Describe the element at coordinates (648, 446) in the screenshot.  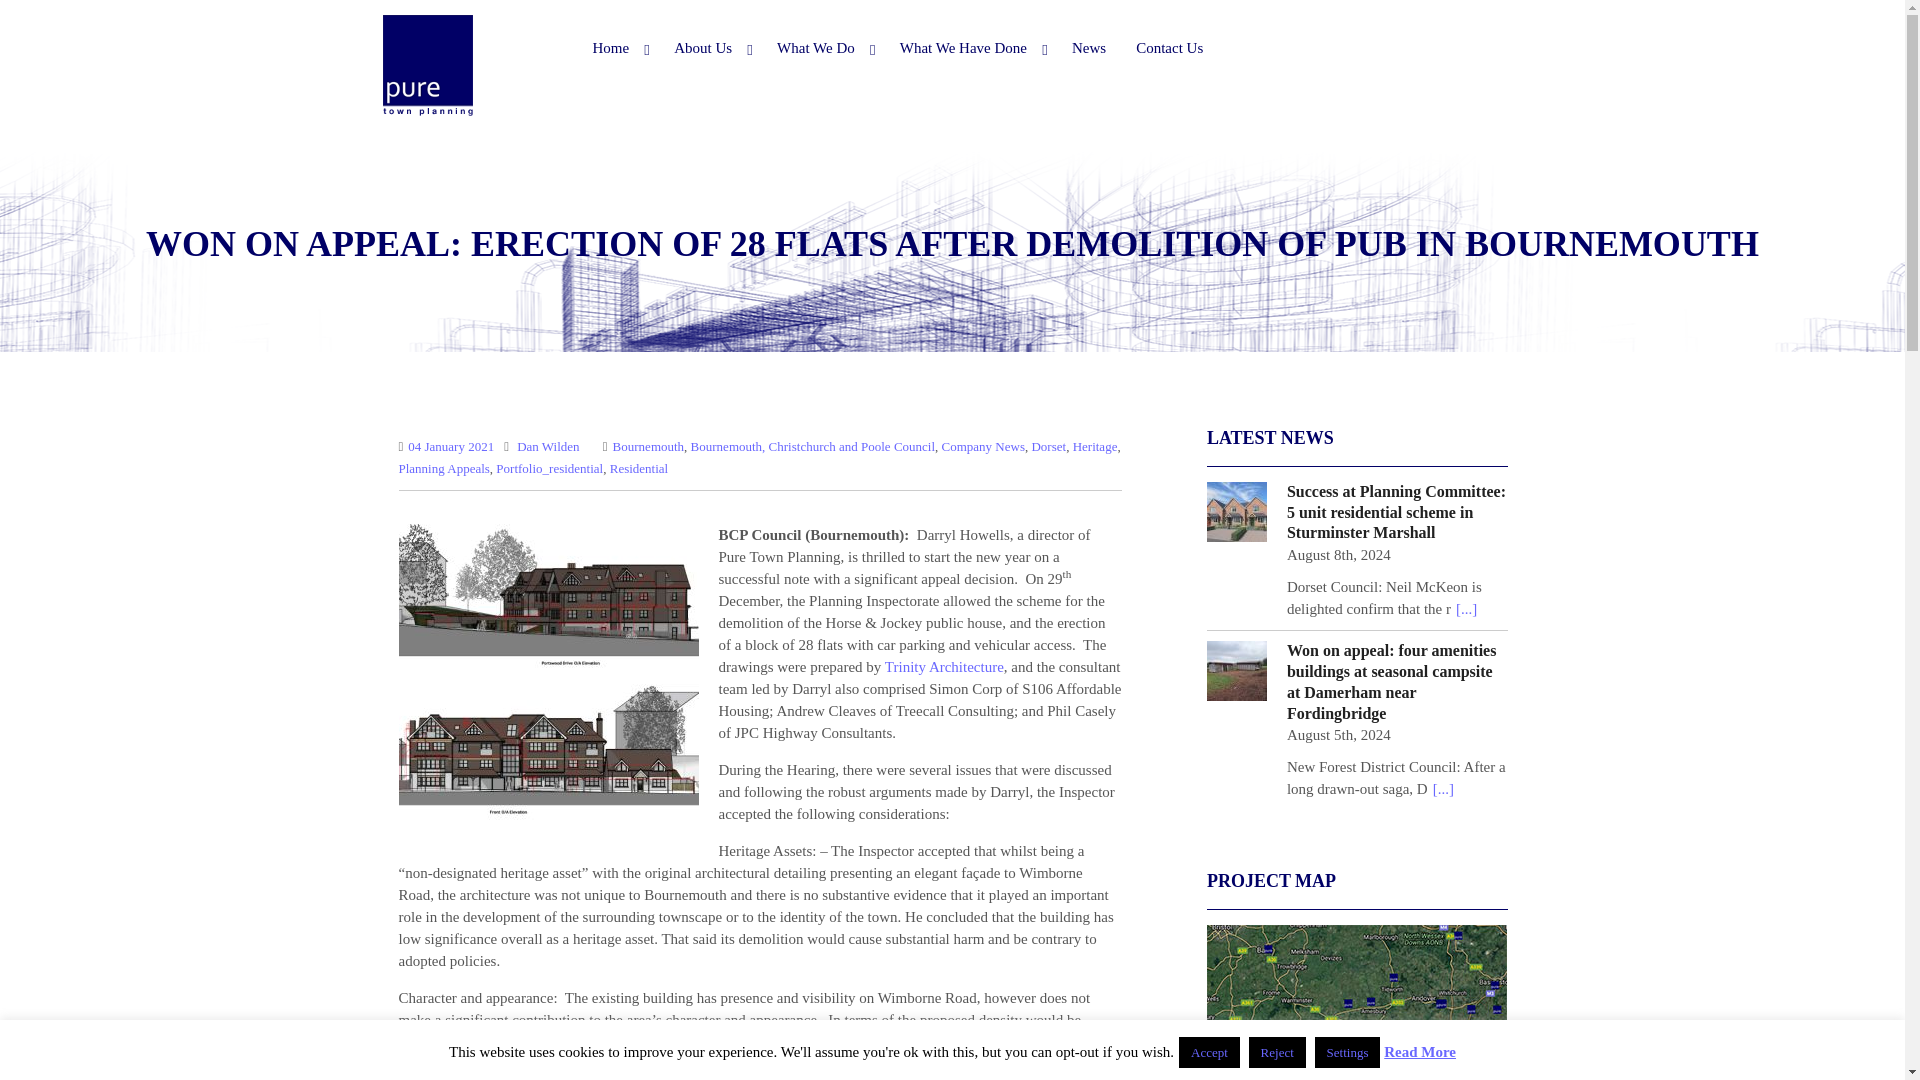
I see `Bournemouth` at that location.